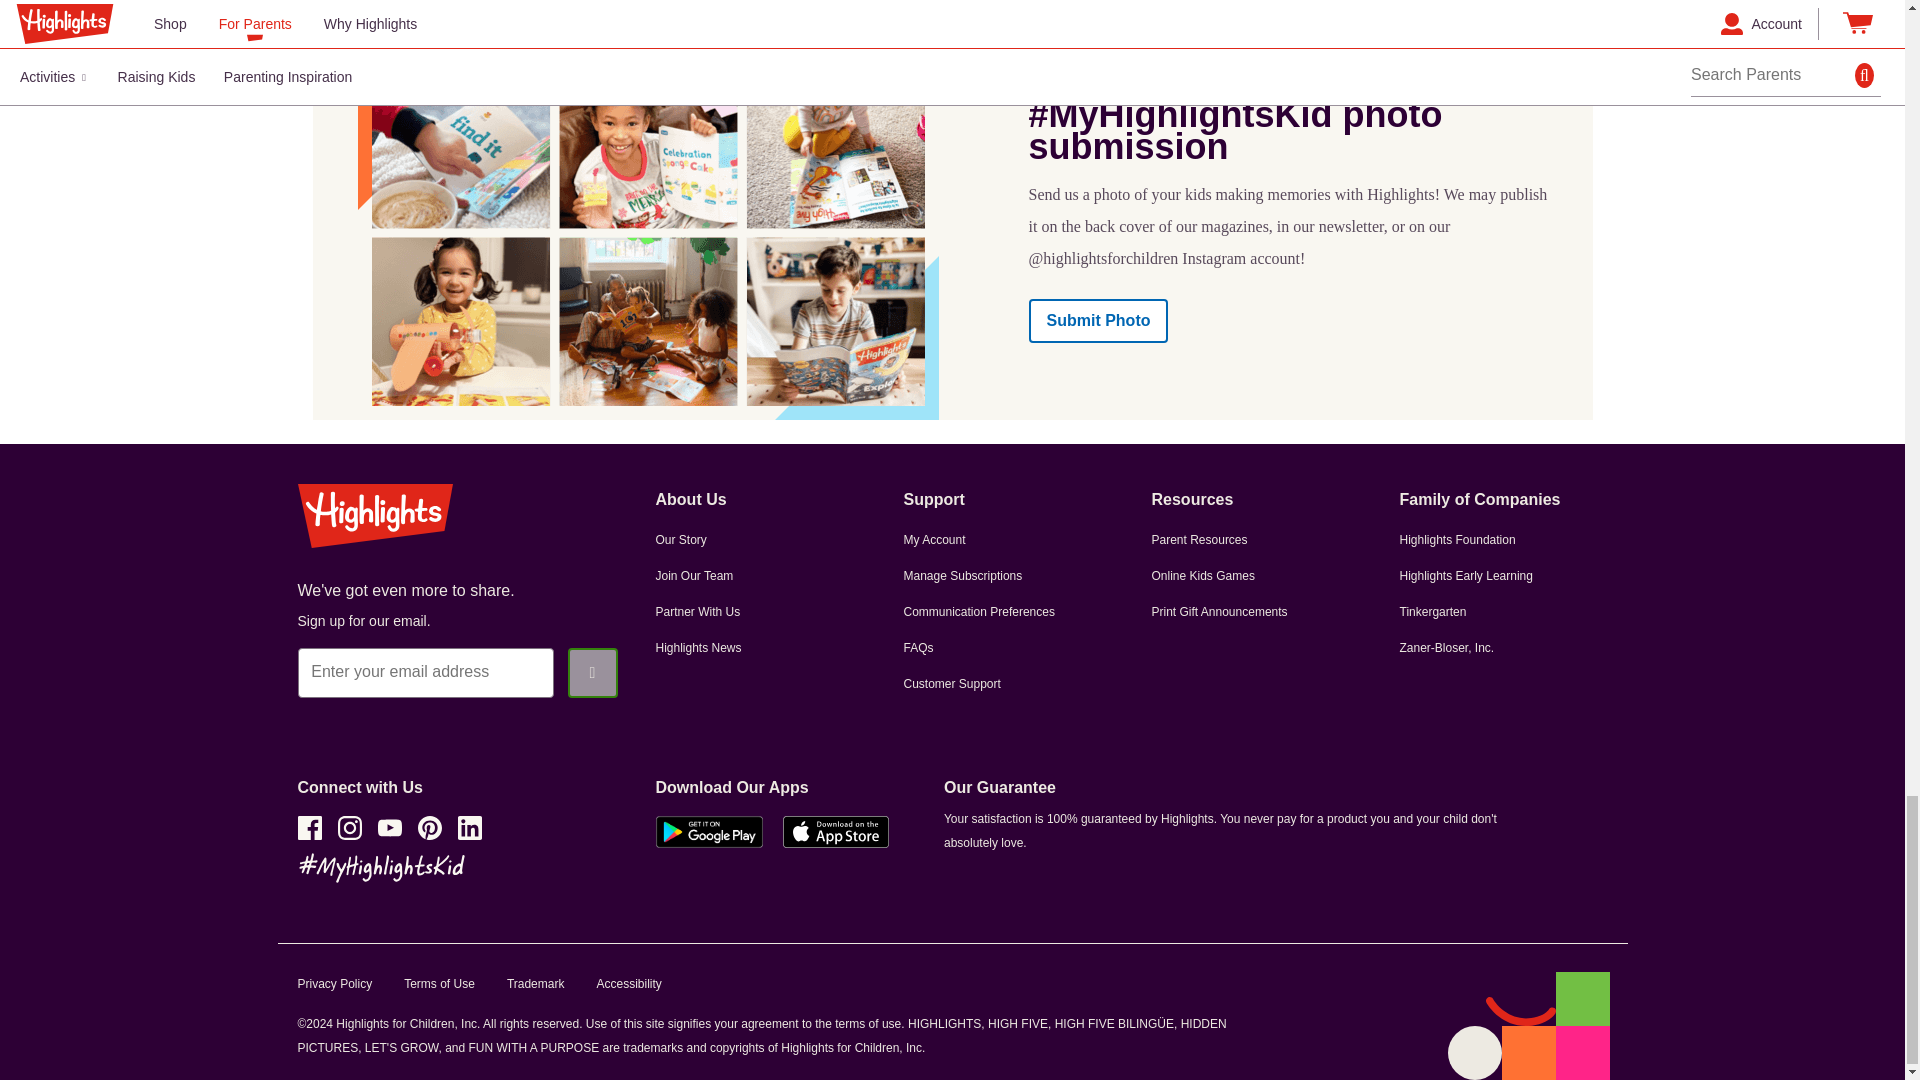  Describe the element at coordinates (390, 828) in the screenshot. I see `youtube` at that location.